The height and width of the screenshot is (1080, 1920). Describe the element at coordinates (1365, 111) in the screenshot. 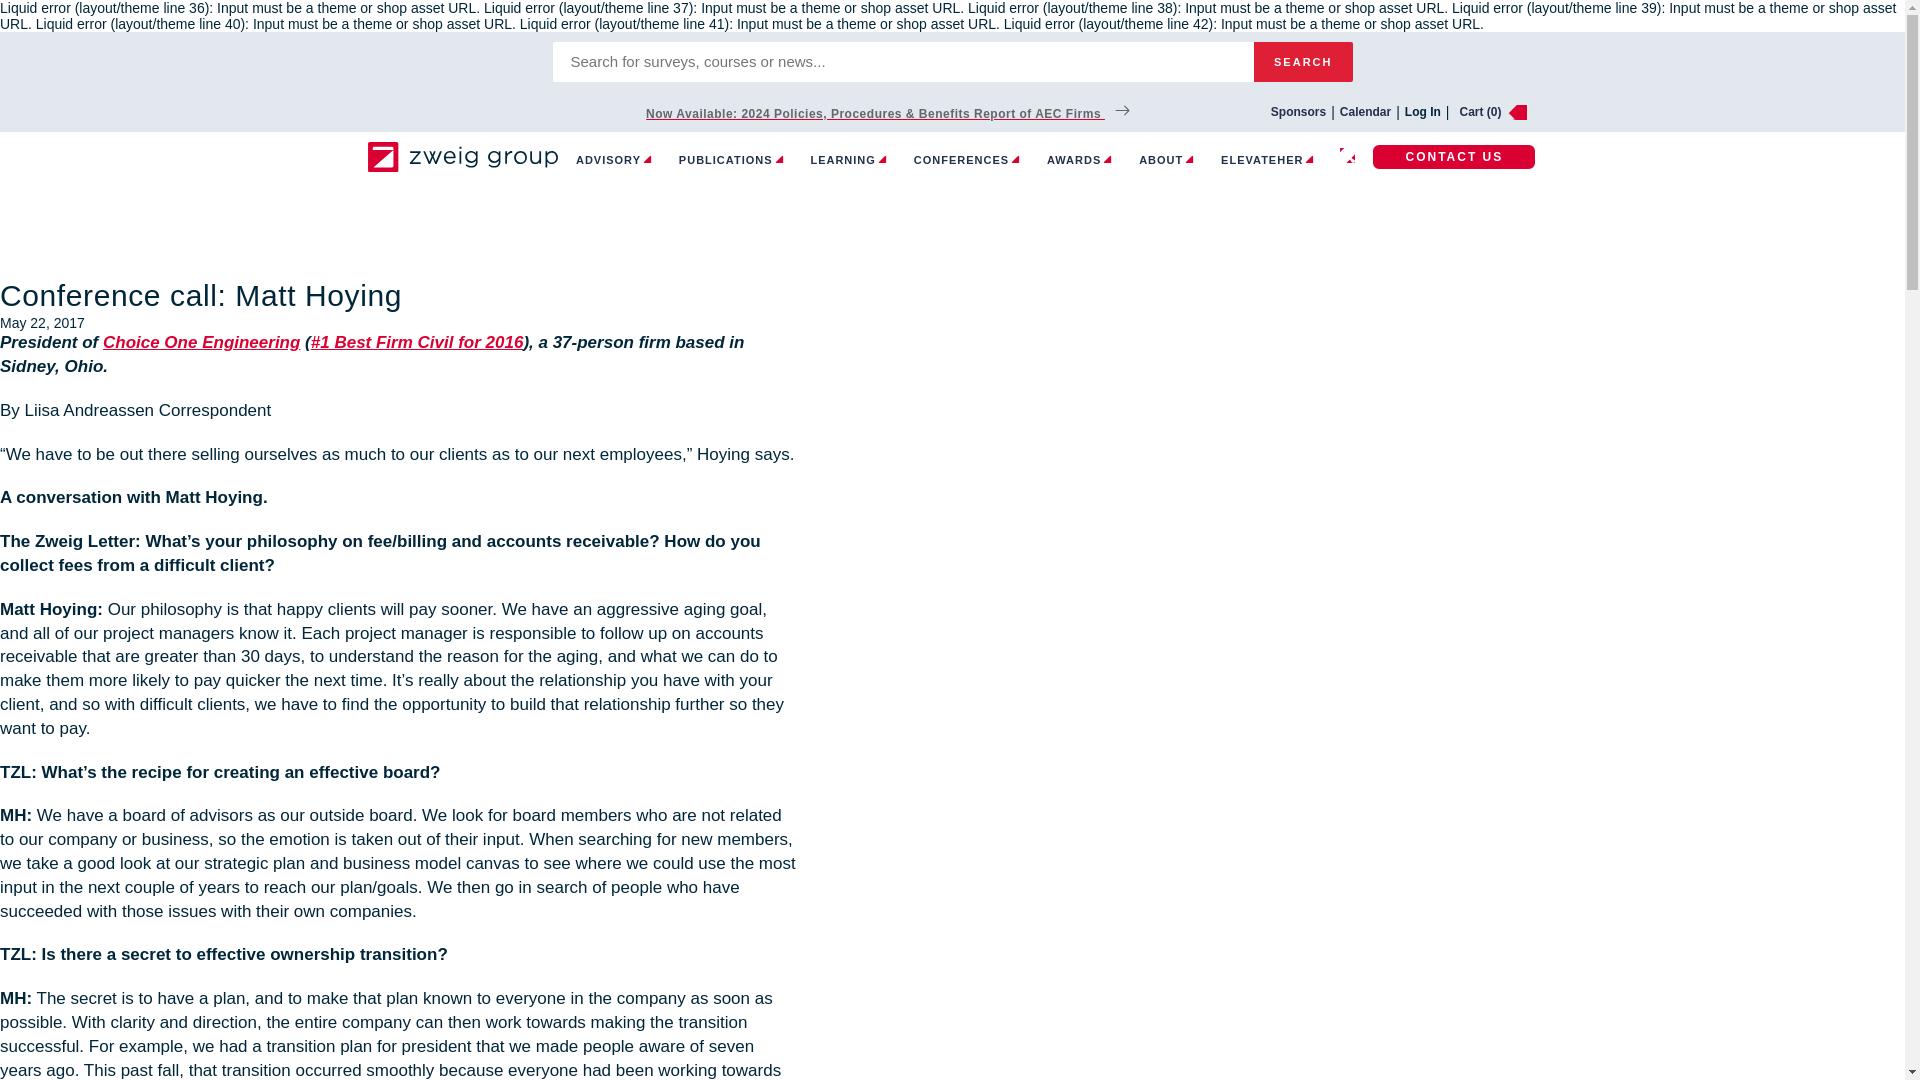

I see `Calendar` at that location.